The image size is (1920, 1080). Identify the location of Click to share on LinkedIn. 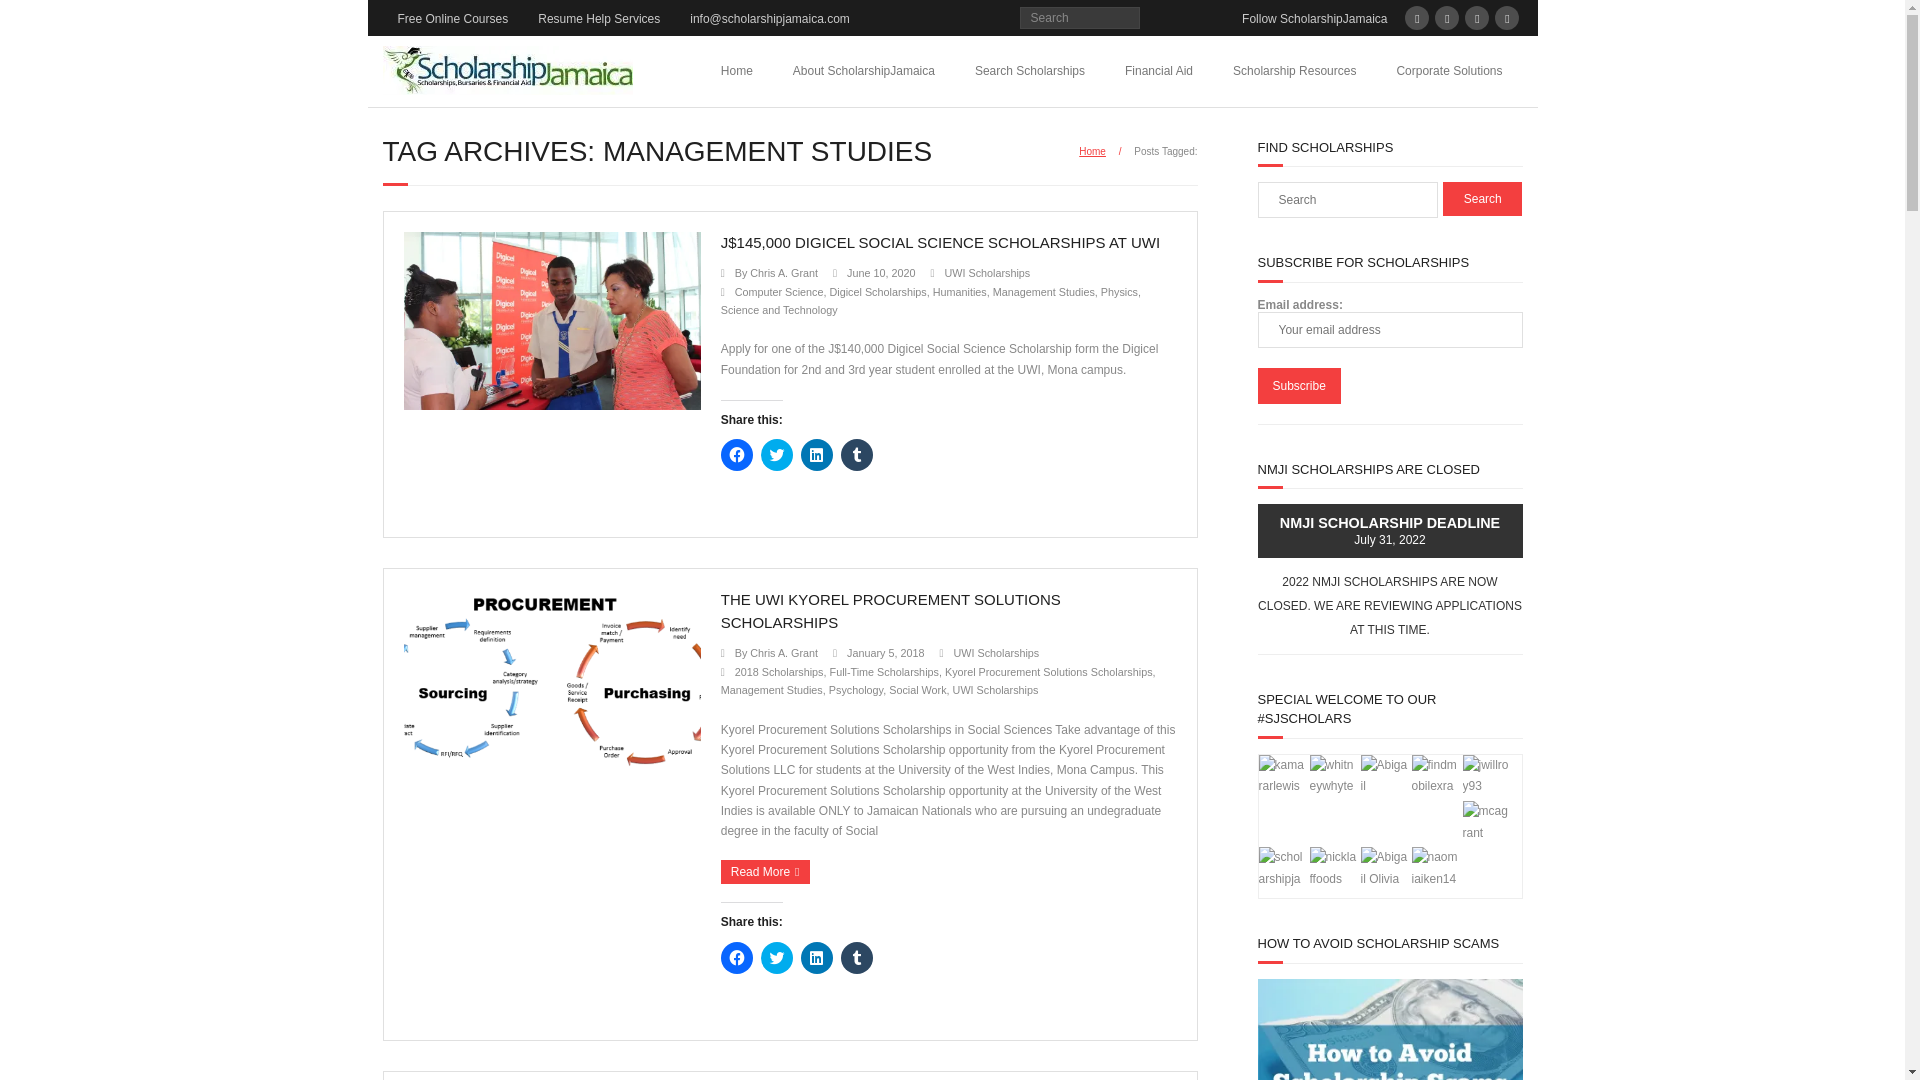
(816, 958).